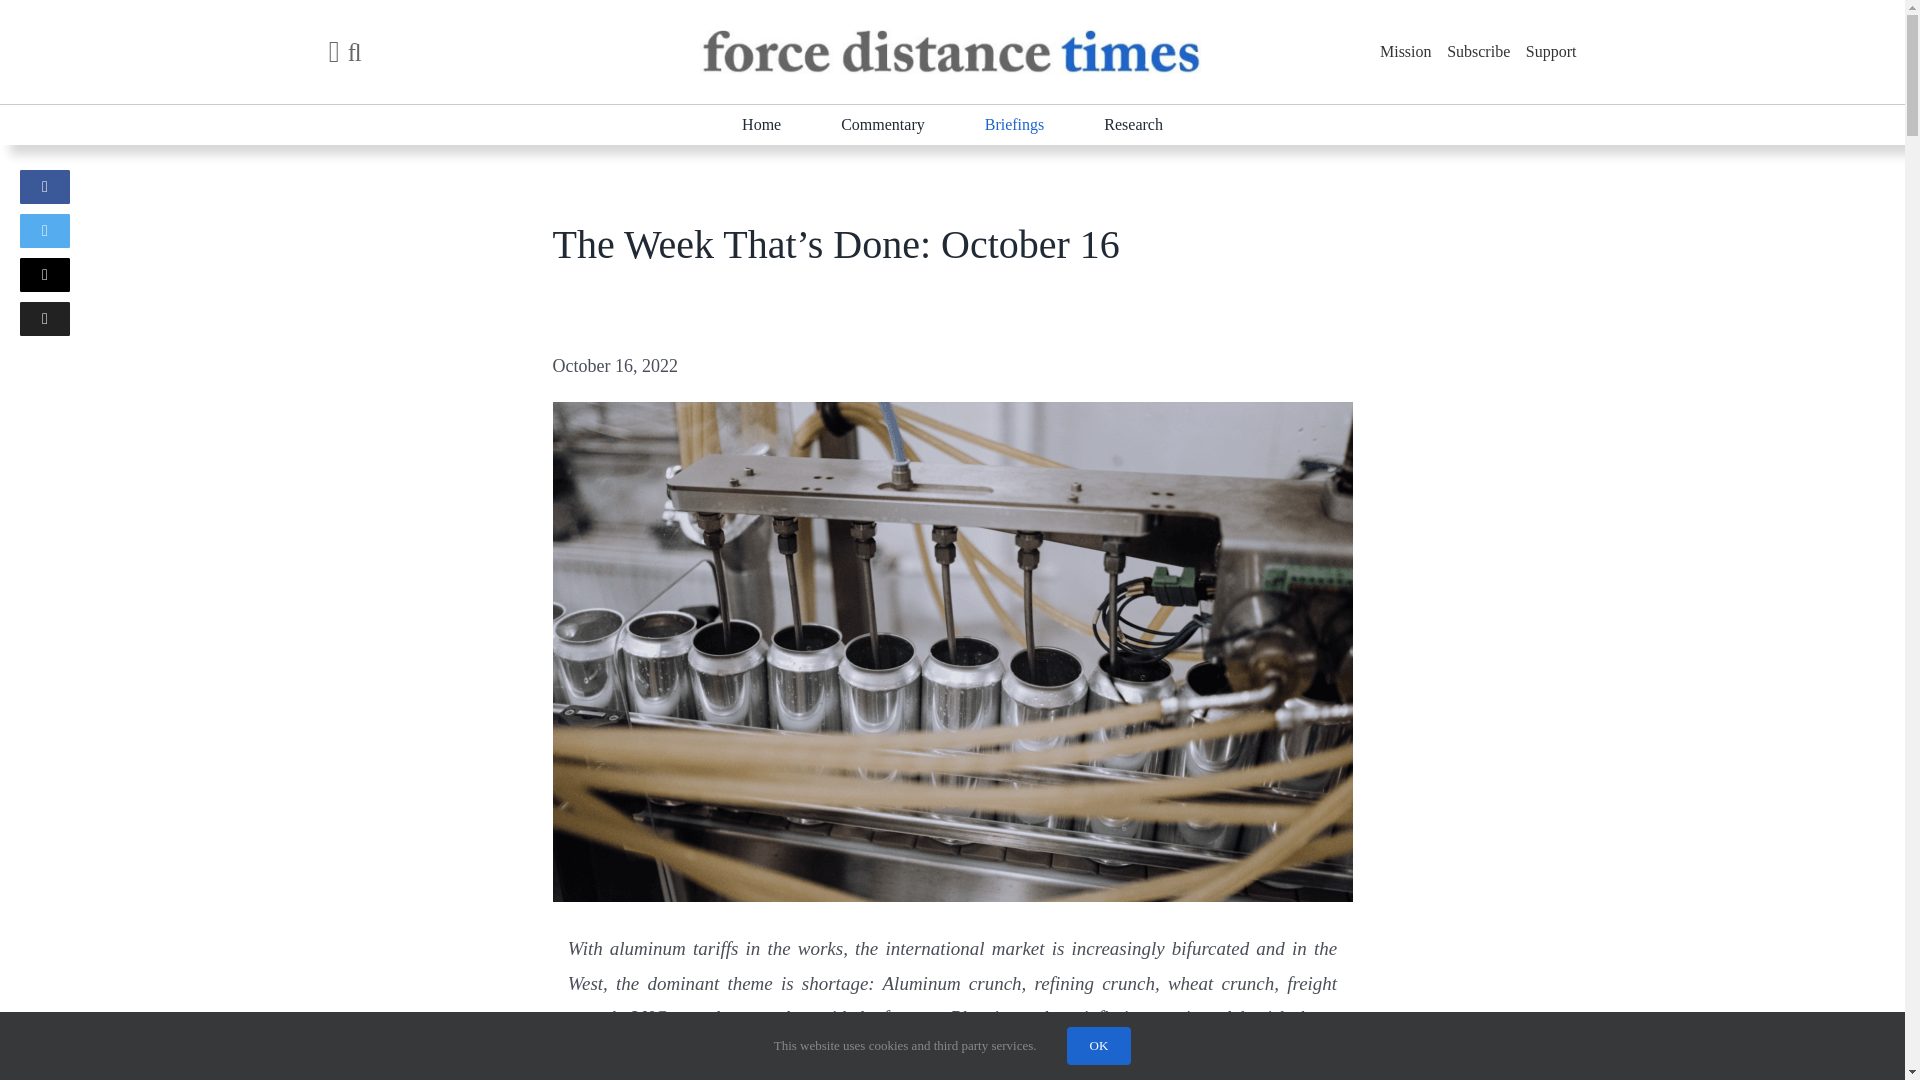  What do you see at coordinates (882, 125) in the screenshot?
I see `Commentary` at bounding box center [882, 125].